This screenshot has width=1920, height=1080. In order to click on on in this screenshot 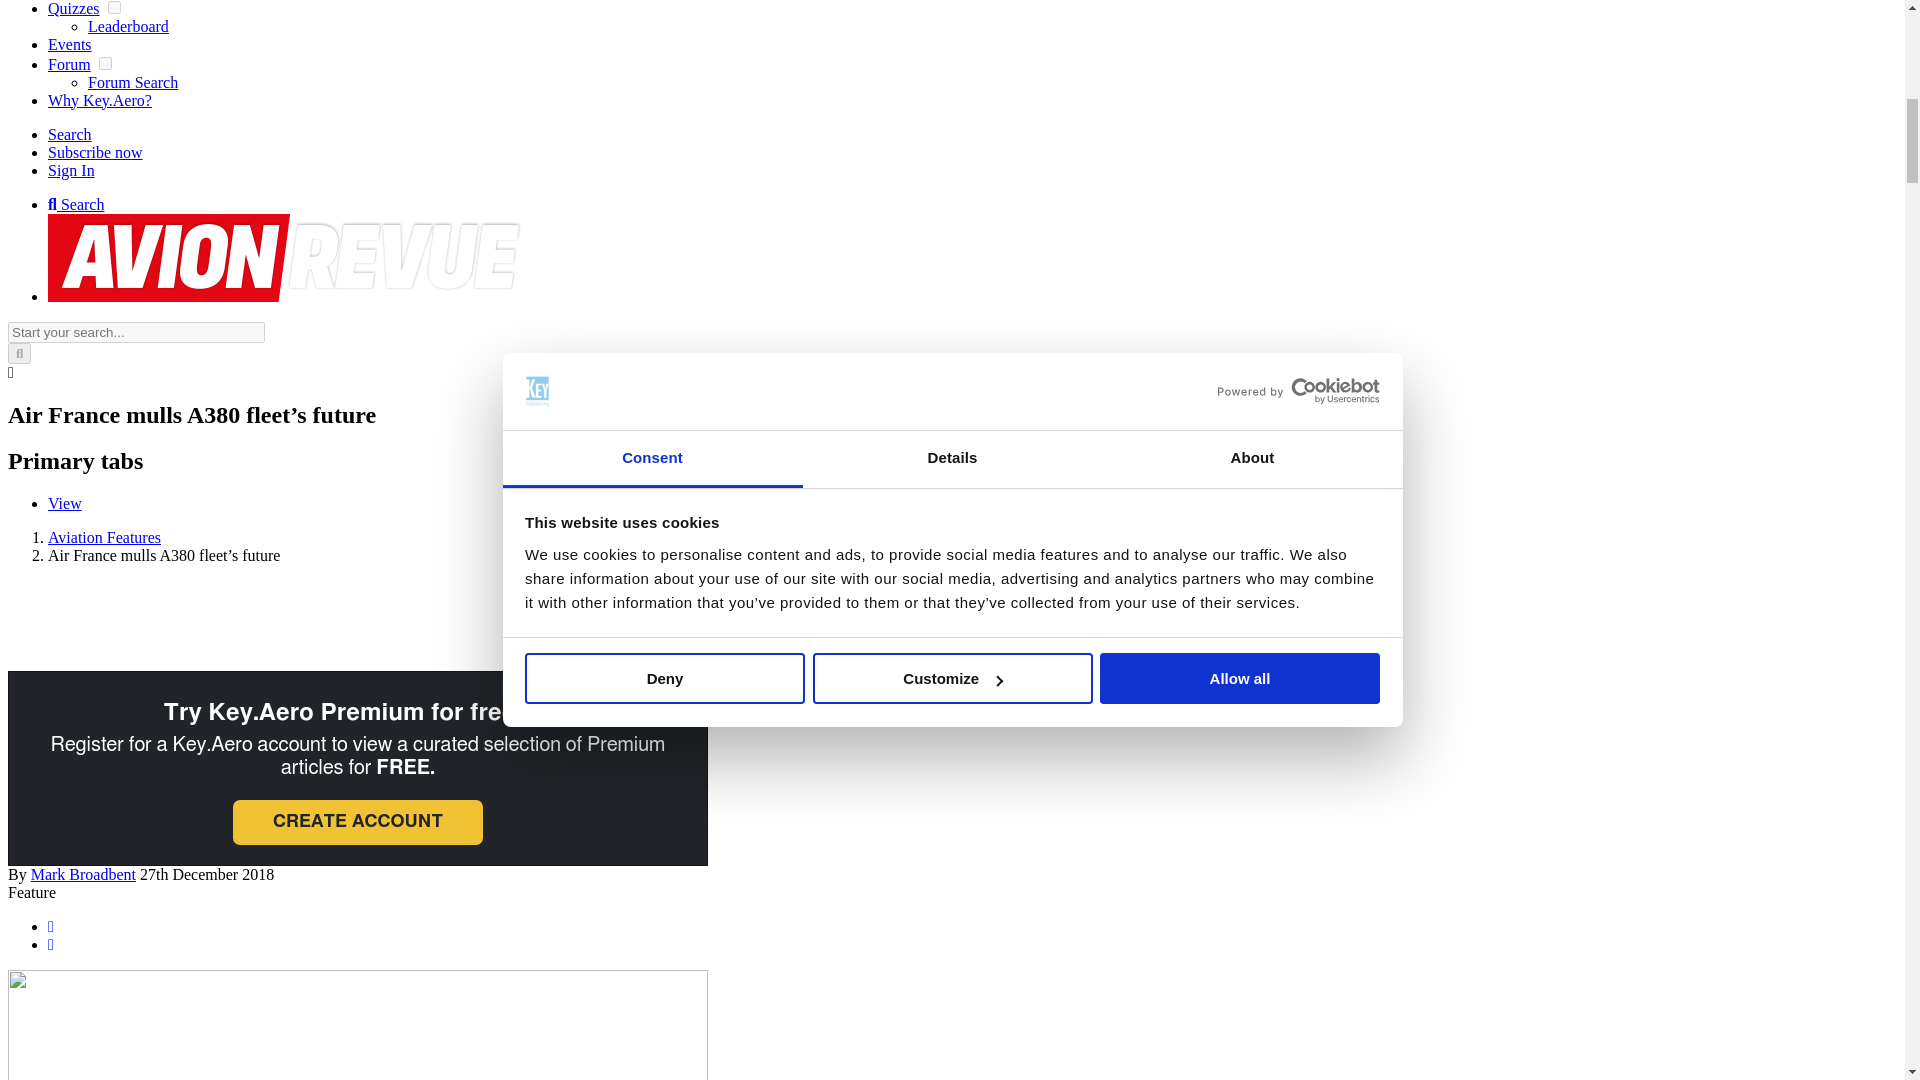, I will do `click(114, 8)`.